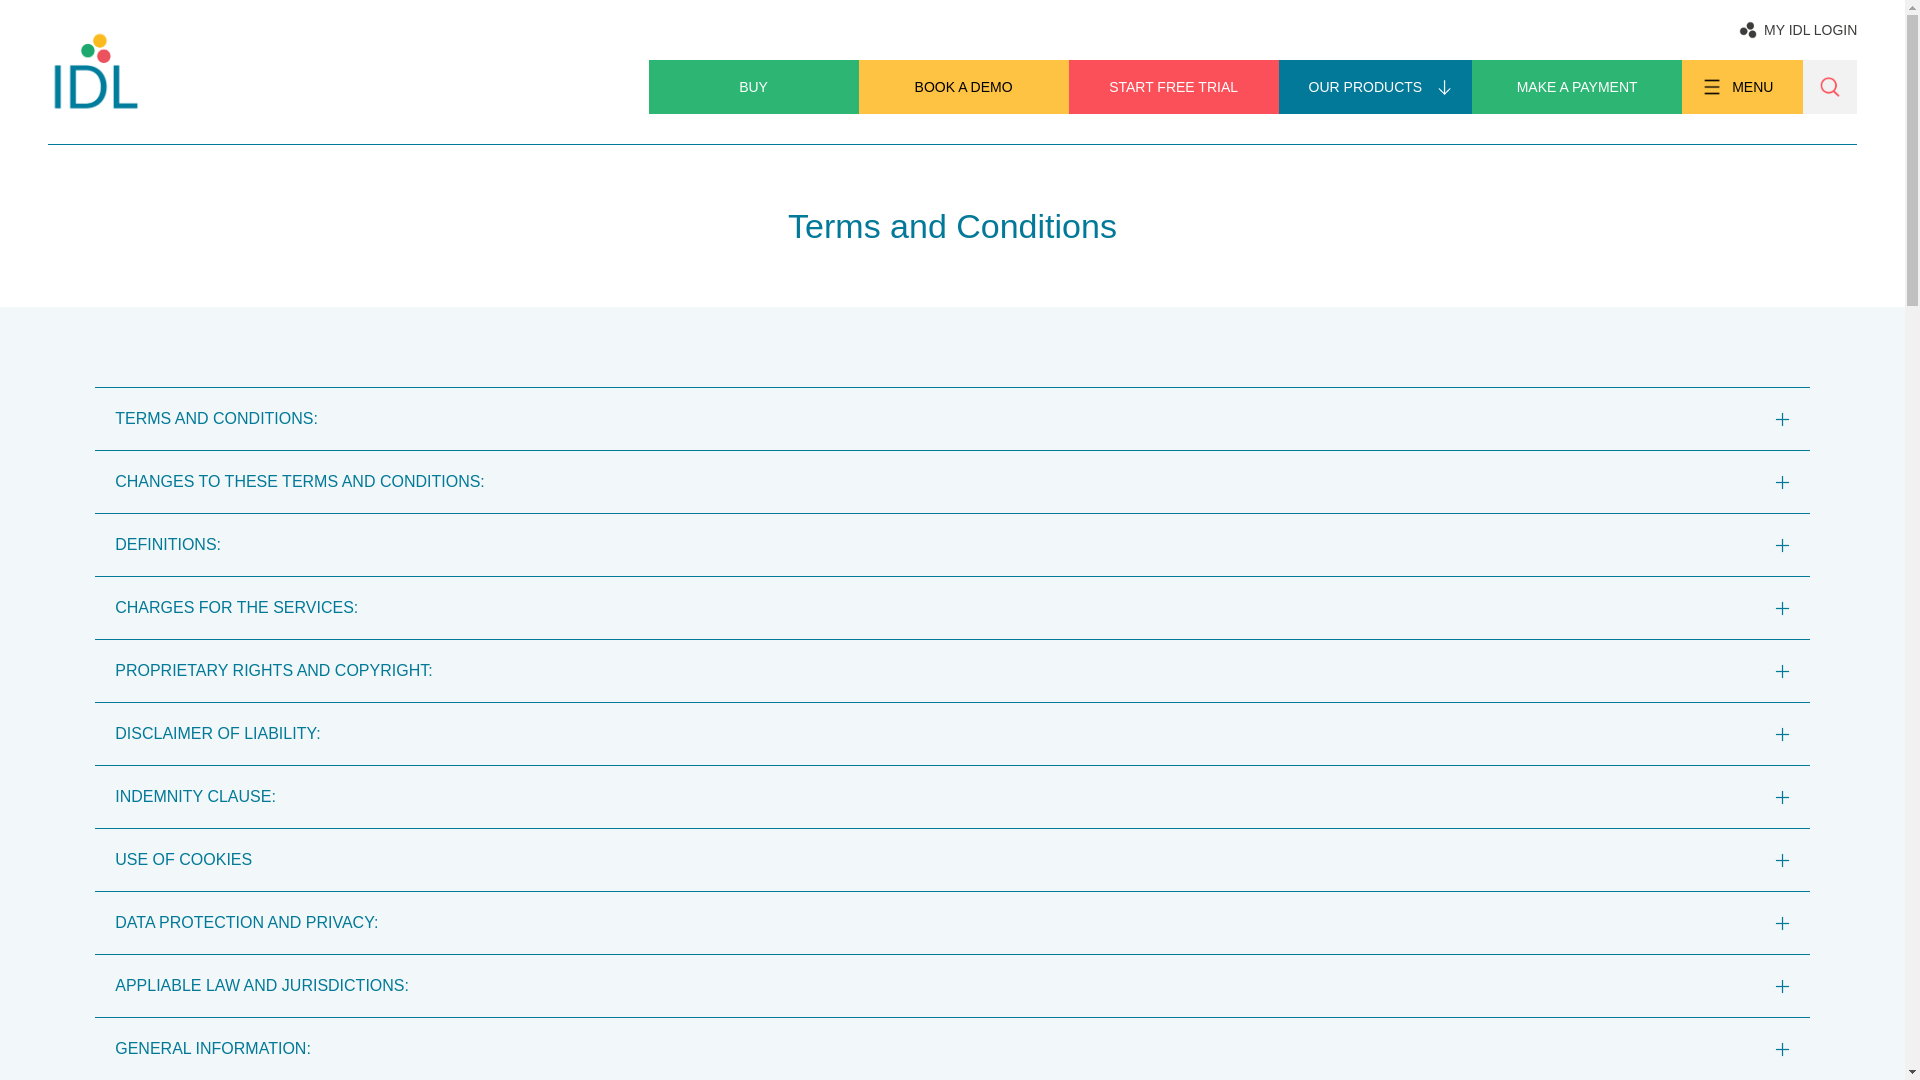 This screenshot has width=1920, height=1080. Describe the element at coordinates (1375, 87) in the screenshot. I see `OUR PRODUCTS` at that location.